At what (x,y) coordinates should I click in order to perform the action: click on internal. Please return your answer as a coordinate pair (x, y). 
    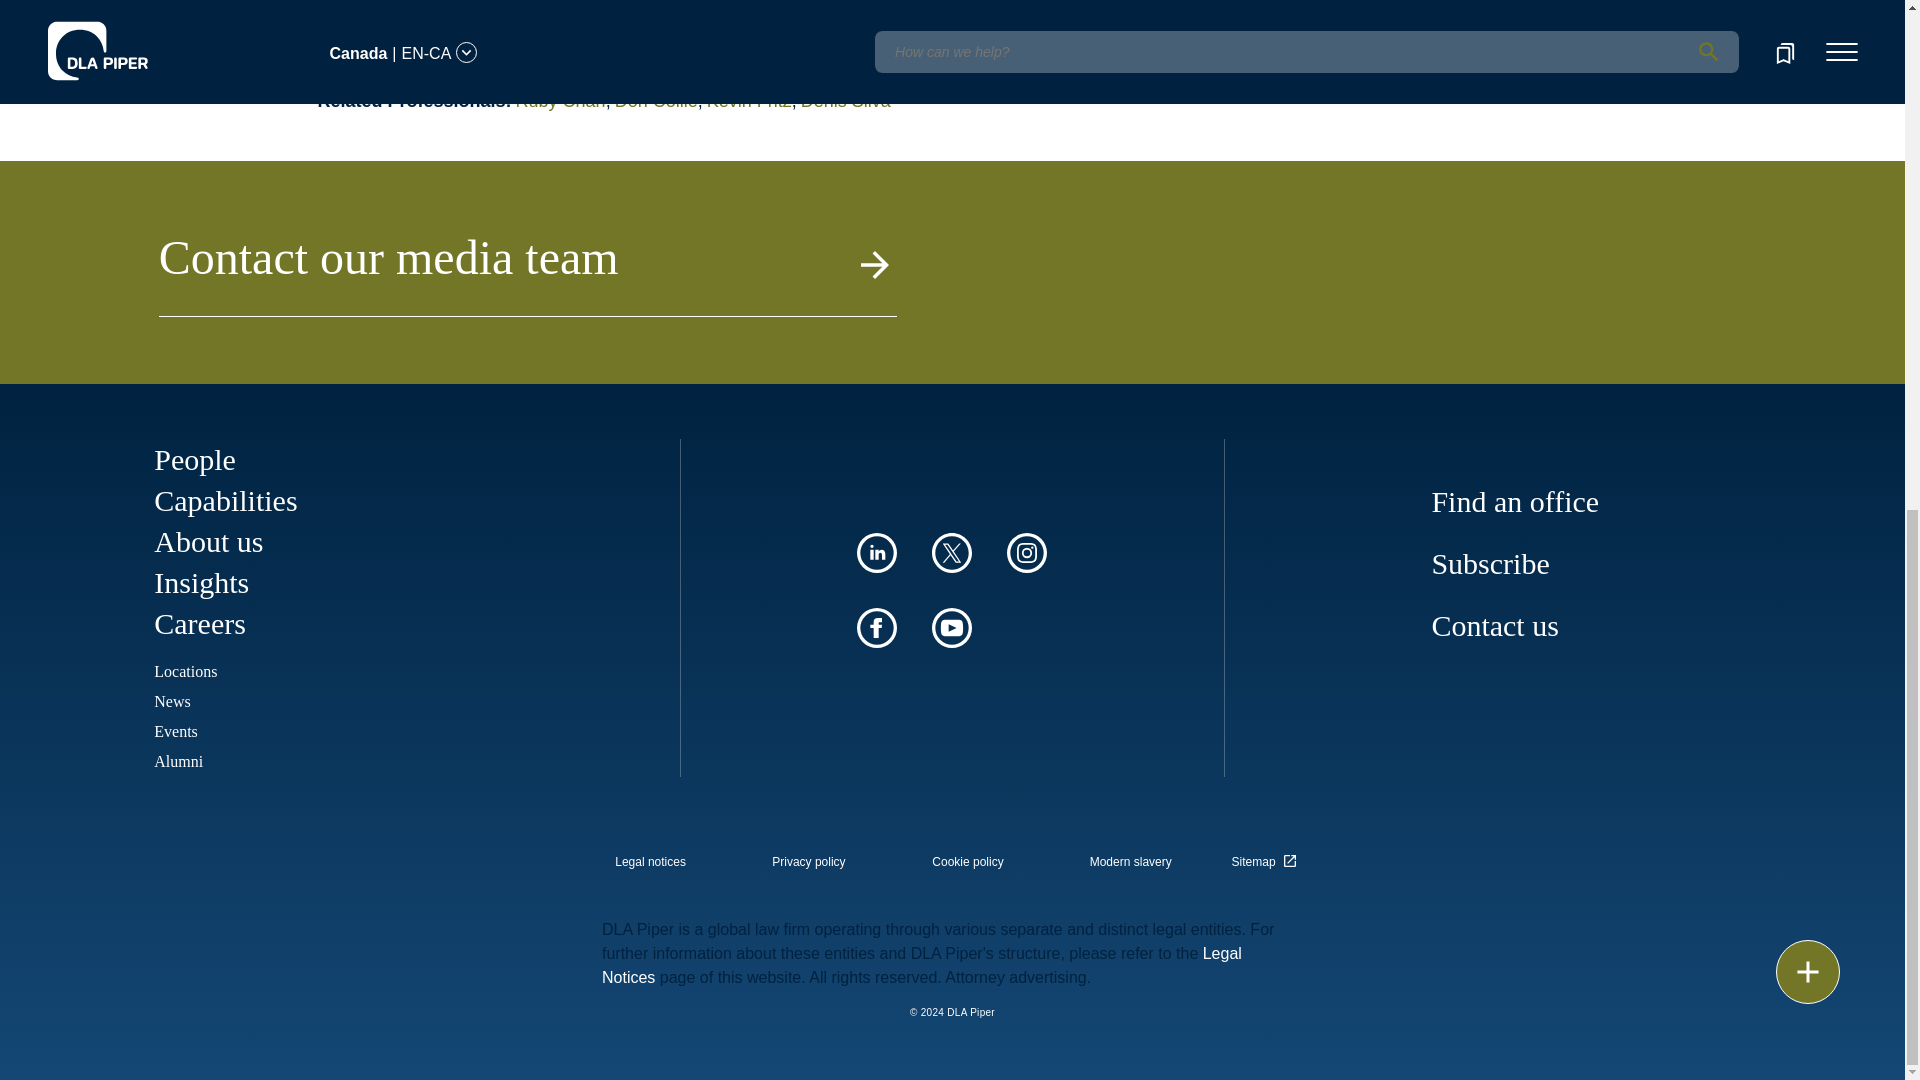
    Looking at the image, I should click on (650, 862).